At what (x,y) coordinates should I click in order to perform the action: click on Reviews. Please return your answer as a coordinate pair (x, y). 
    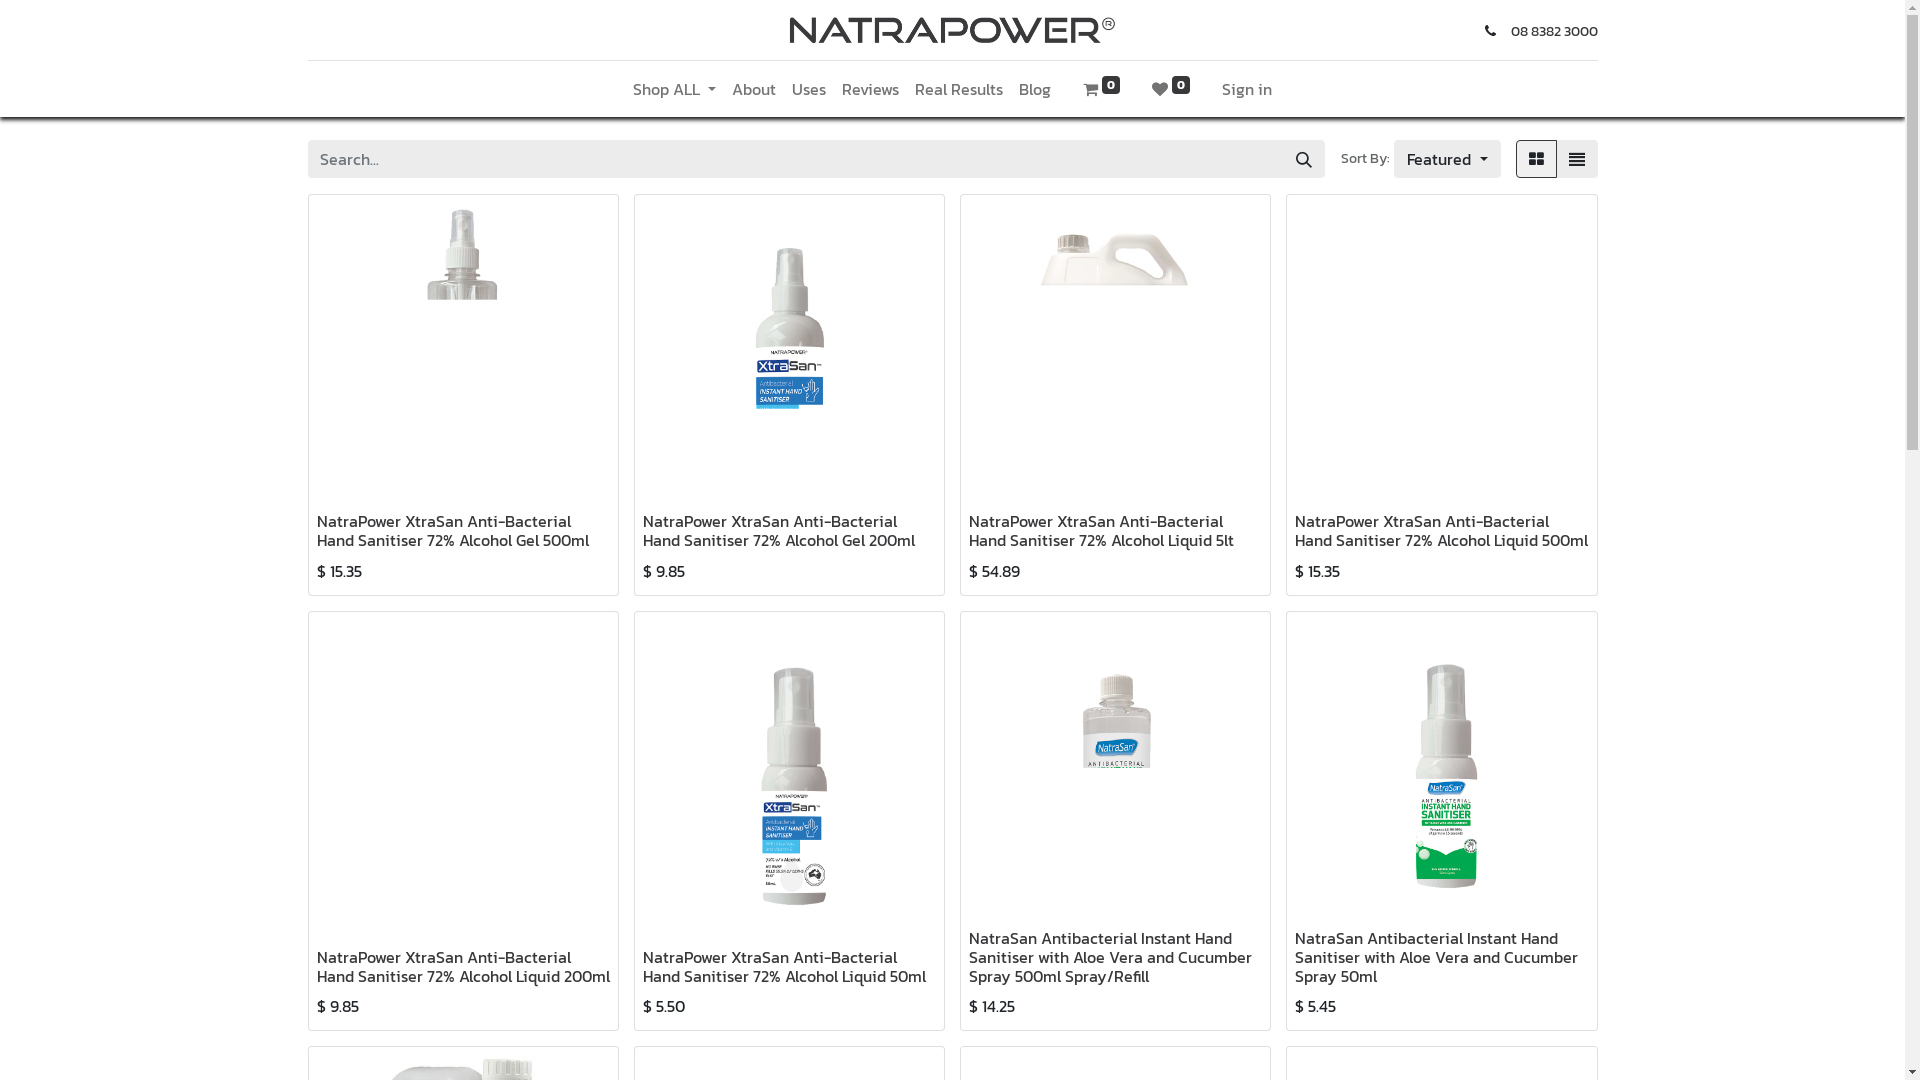
    Looking at the image, I should click on (870, 89).